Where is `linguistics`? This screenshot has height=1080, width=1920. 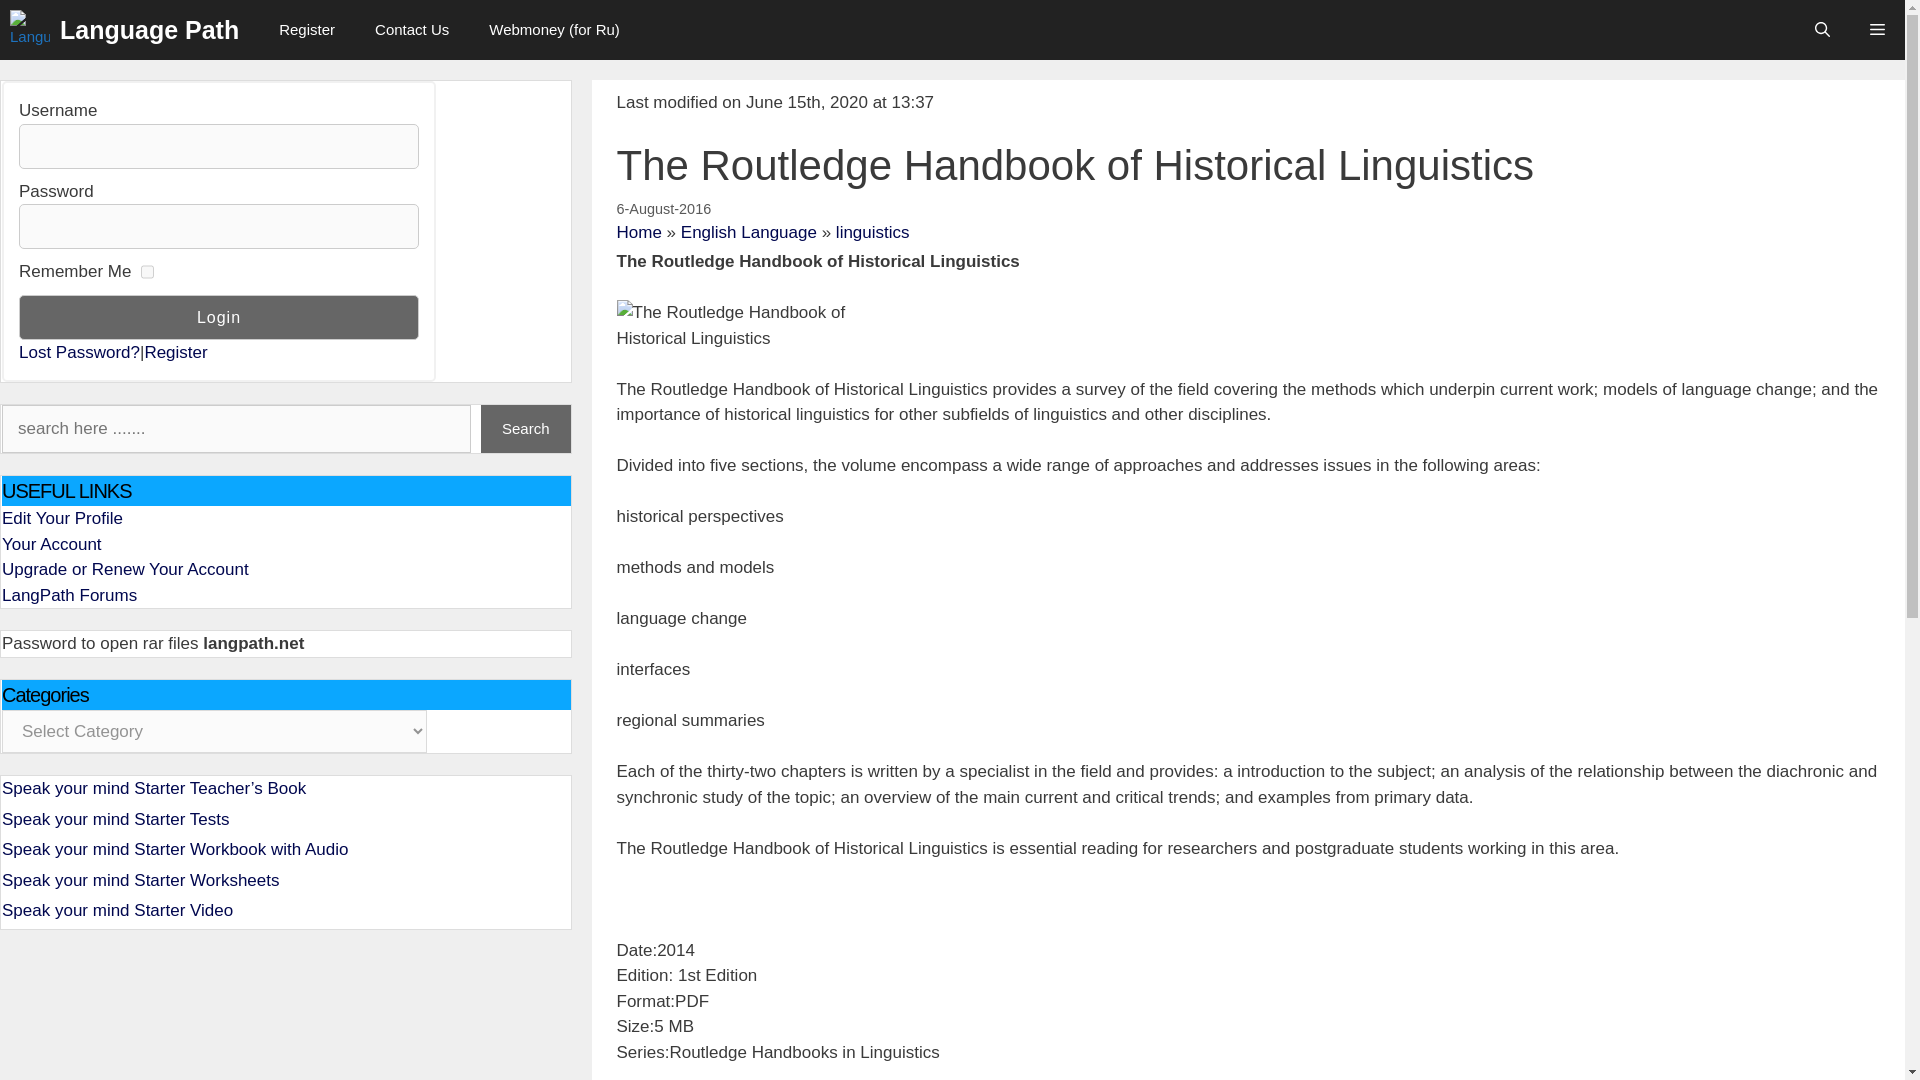 linguistics is located at coordinates (872, 232).